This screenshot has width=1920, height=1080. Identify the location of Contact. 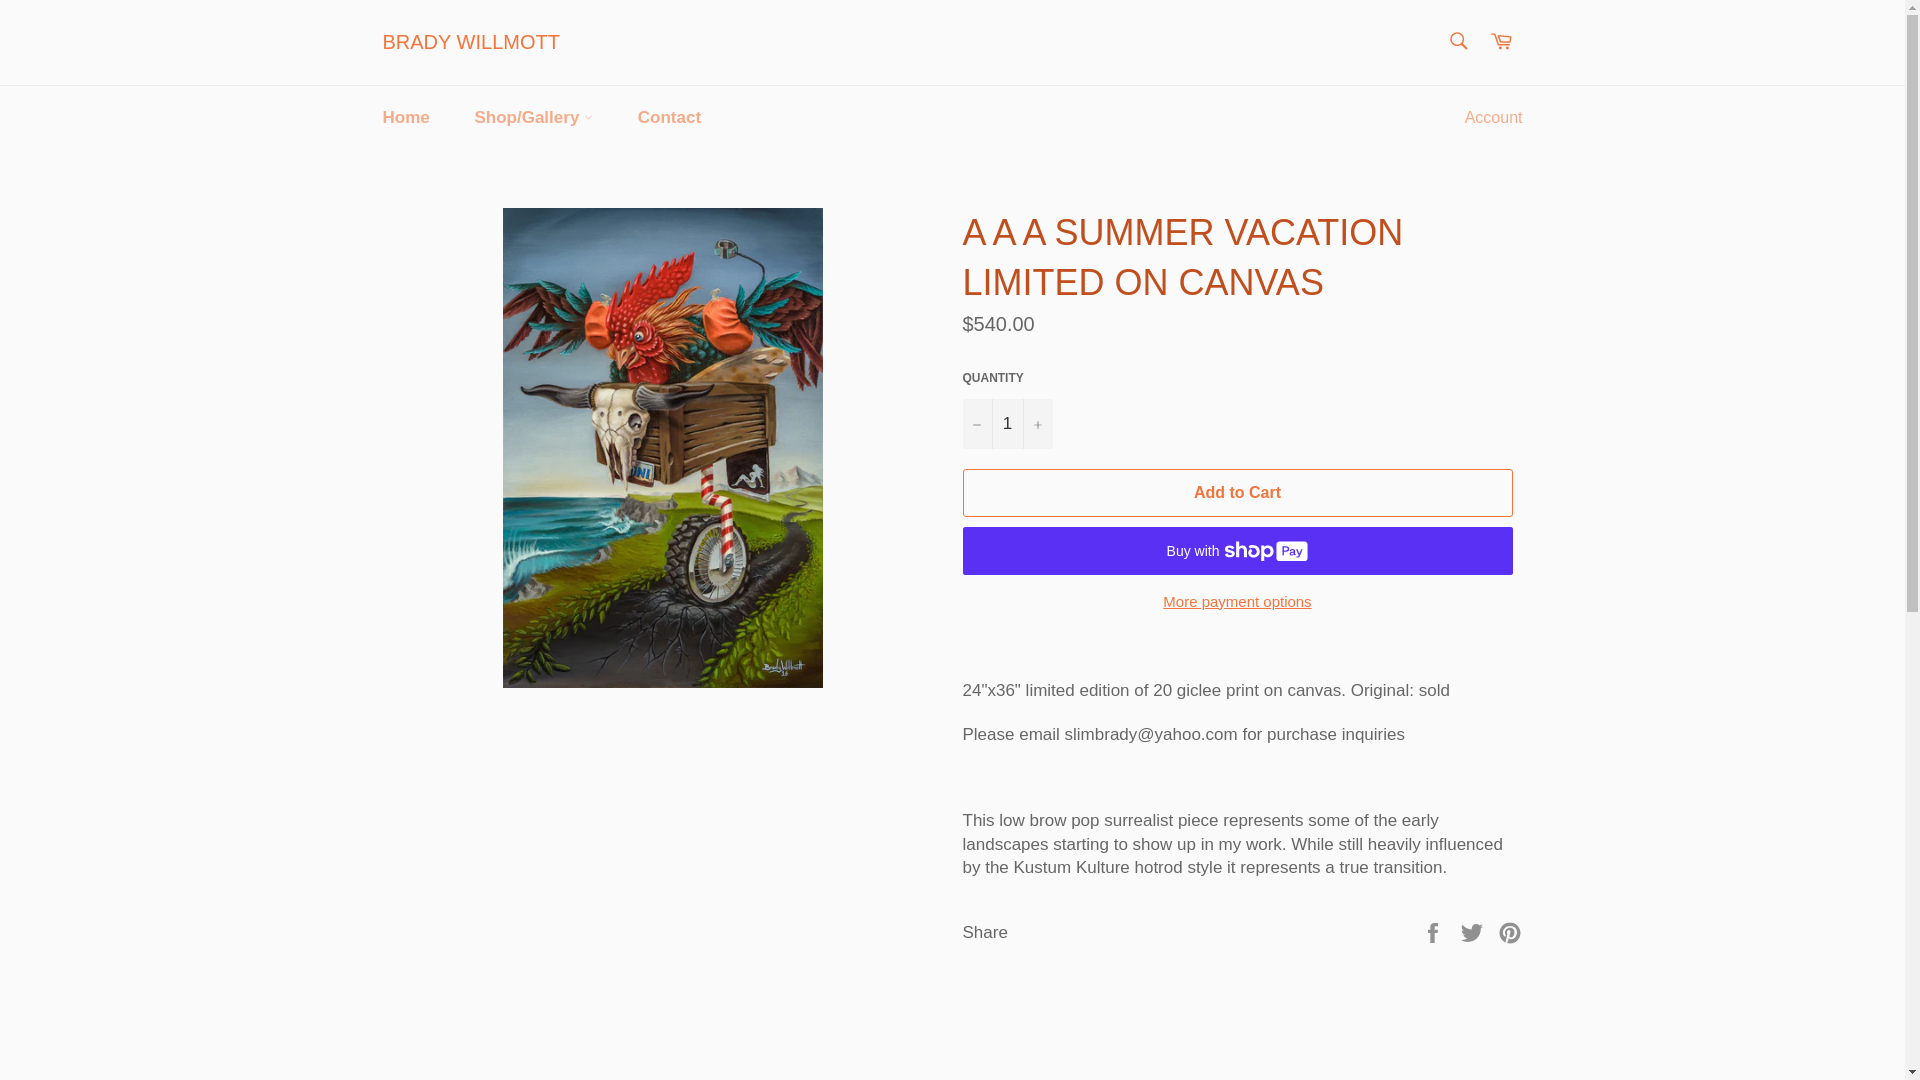
(670, 118).